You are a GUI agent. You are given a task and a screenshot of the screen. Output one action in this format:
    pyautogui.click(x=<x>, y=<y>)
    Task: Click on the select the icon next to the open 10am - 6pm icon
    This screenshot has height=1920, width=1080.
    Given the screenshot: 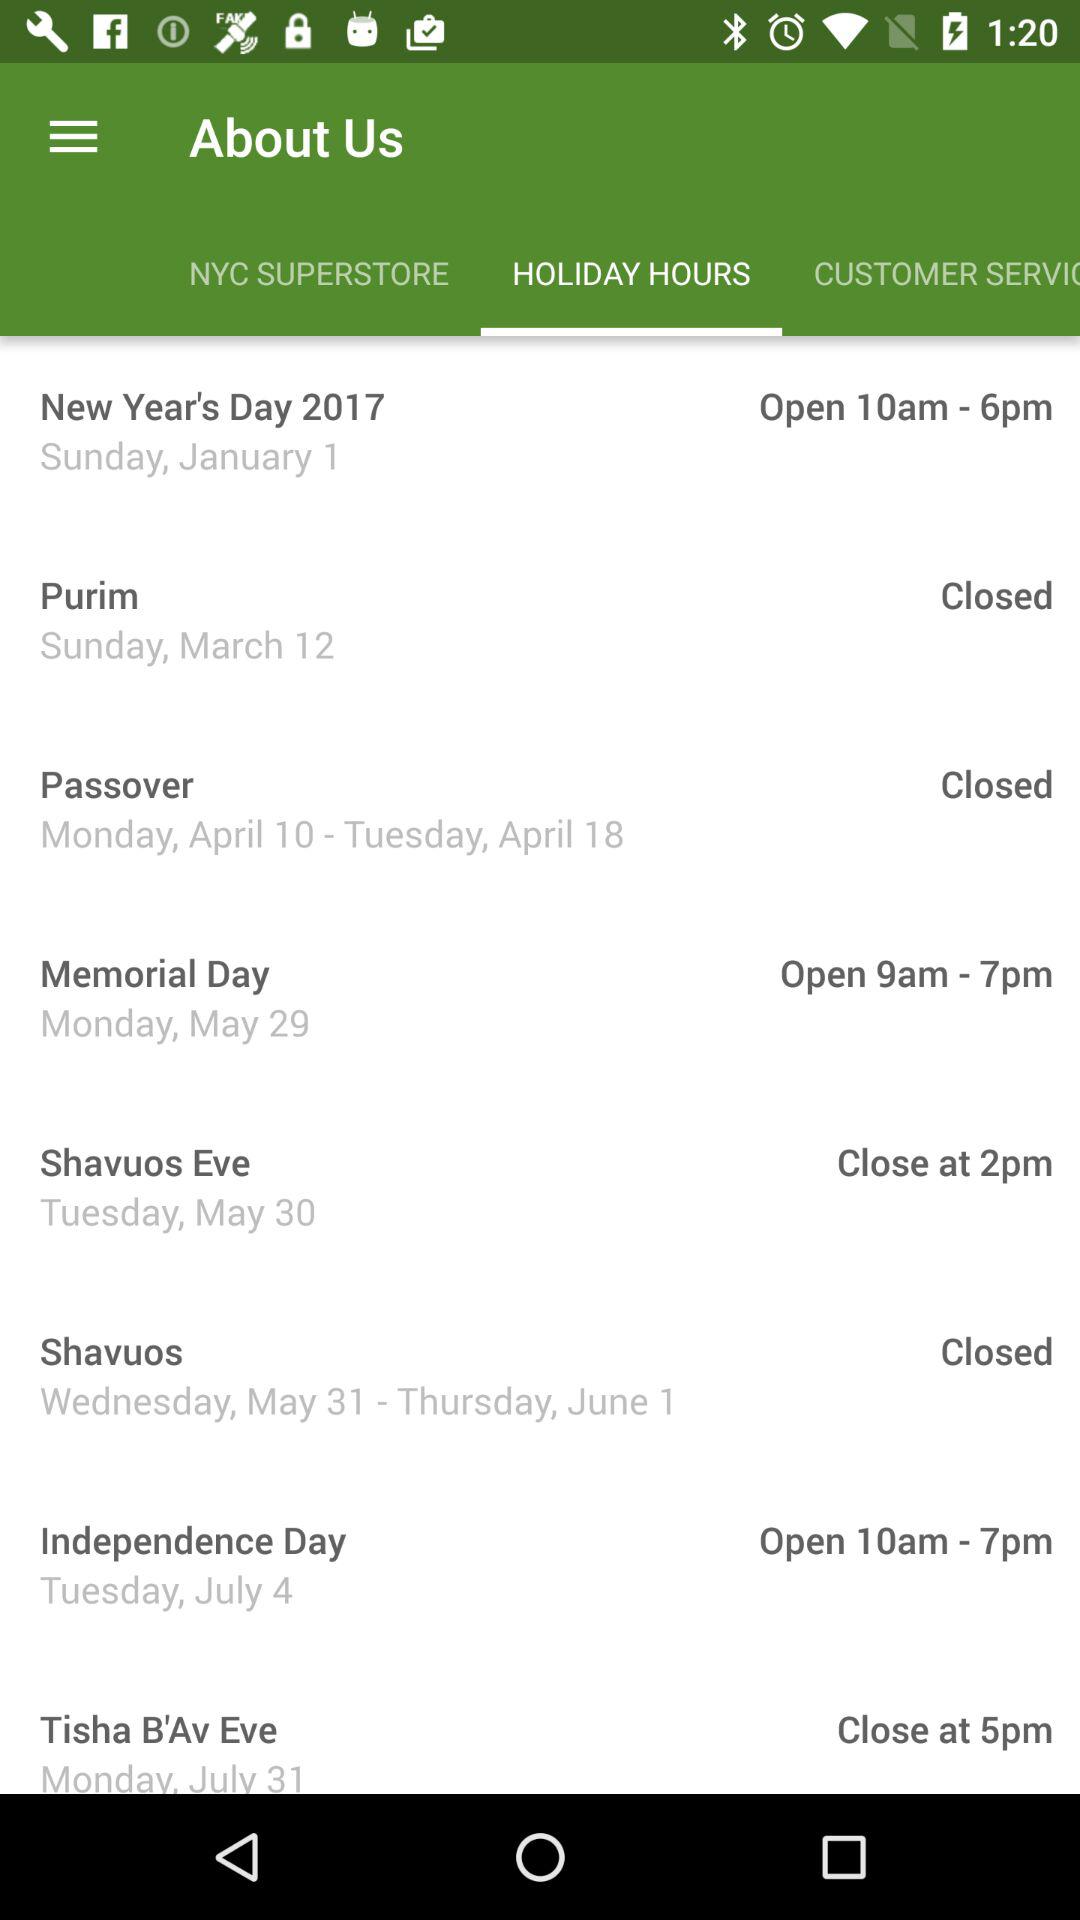 What is the action you would take?
    pyautogui.click(x=206, y=405)
    